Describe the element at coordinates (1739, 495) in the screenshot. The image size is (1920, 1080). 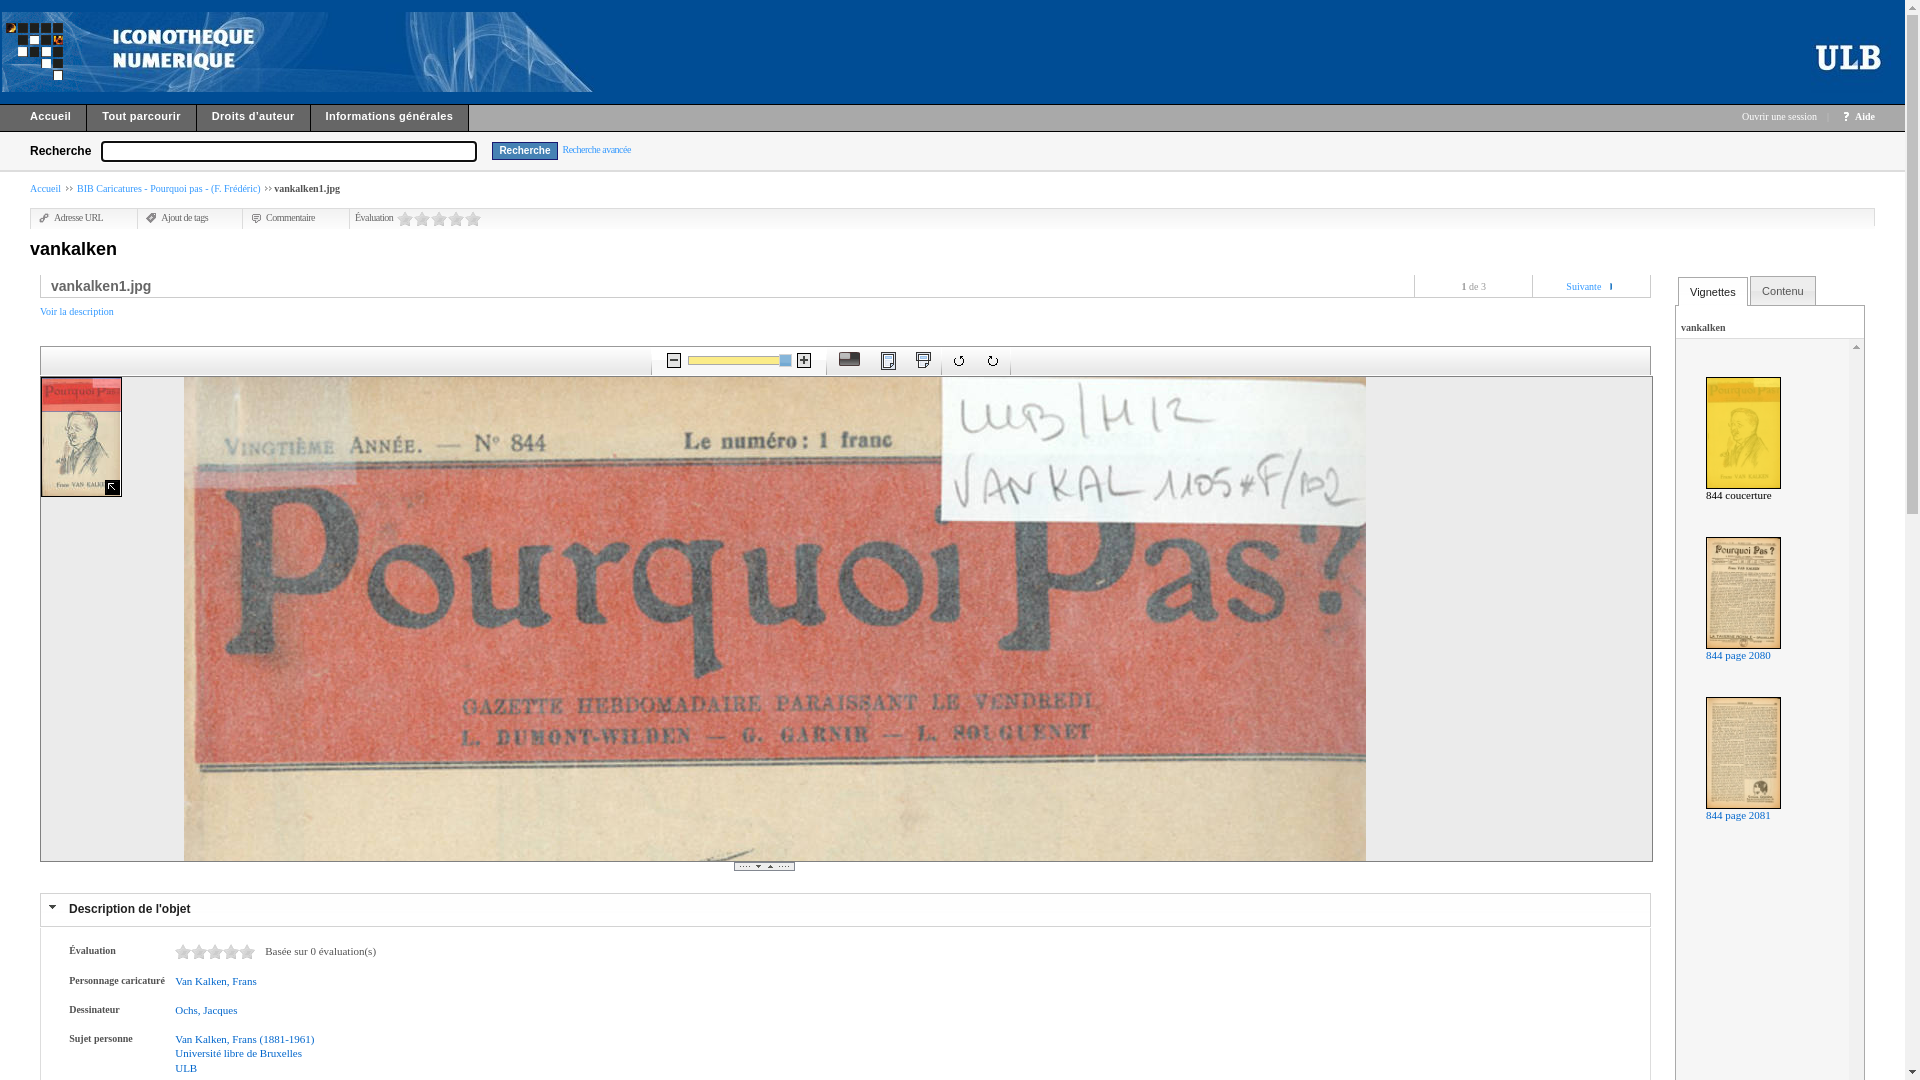
I see `844 coucerture` at that location.